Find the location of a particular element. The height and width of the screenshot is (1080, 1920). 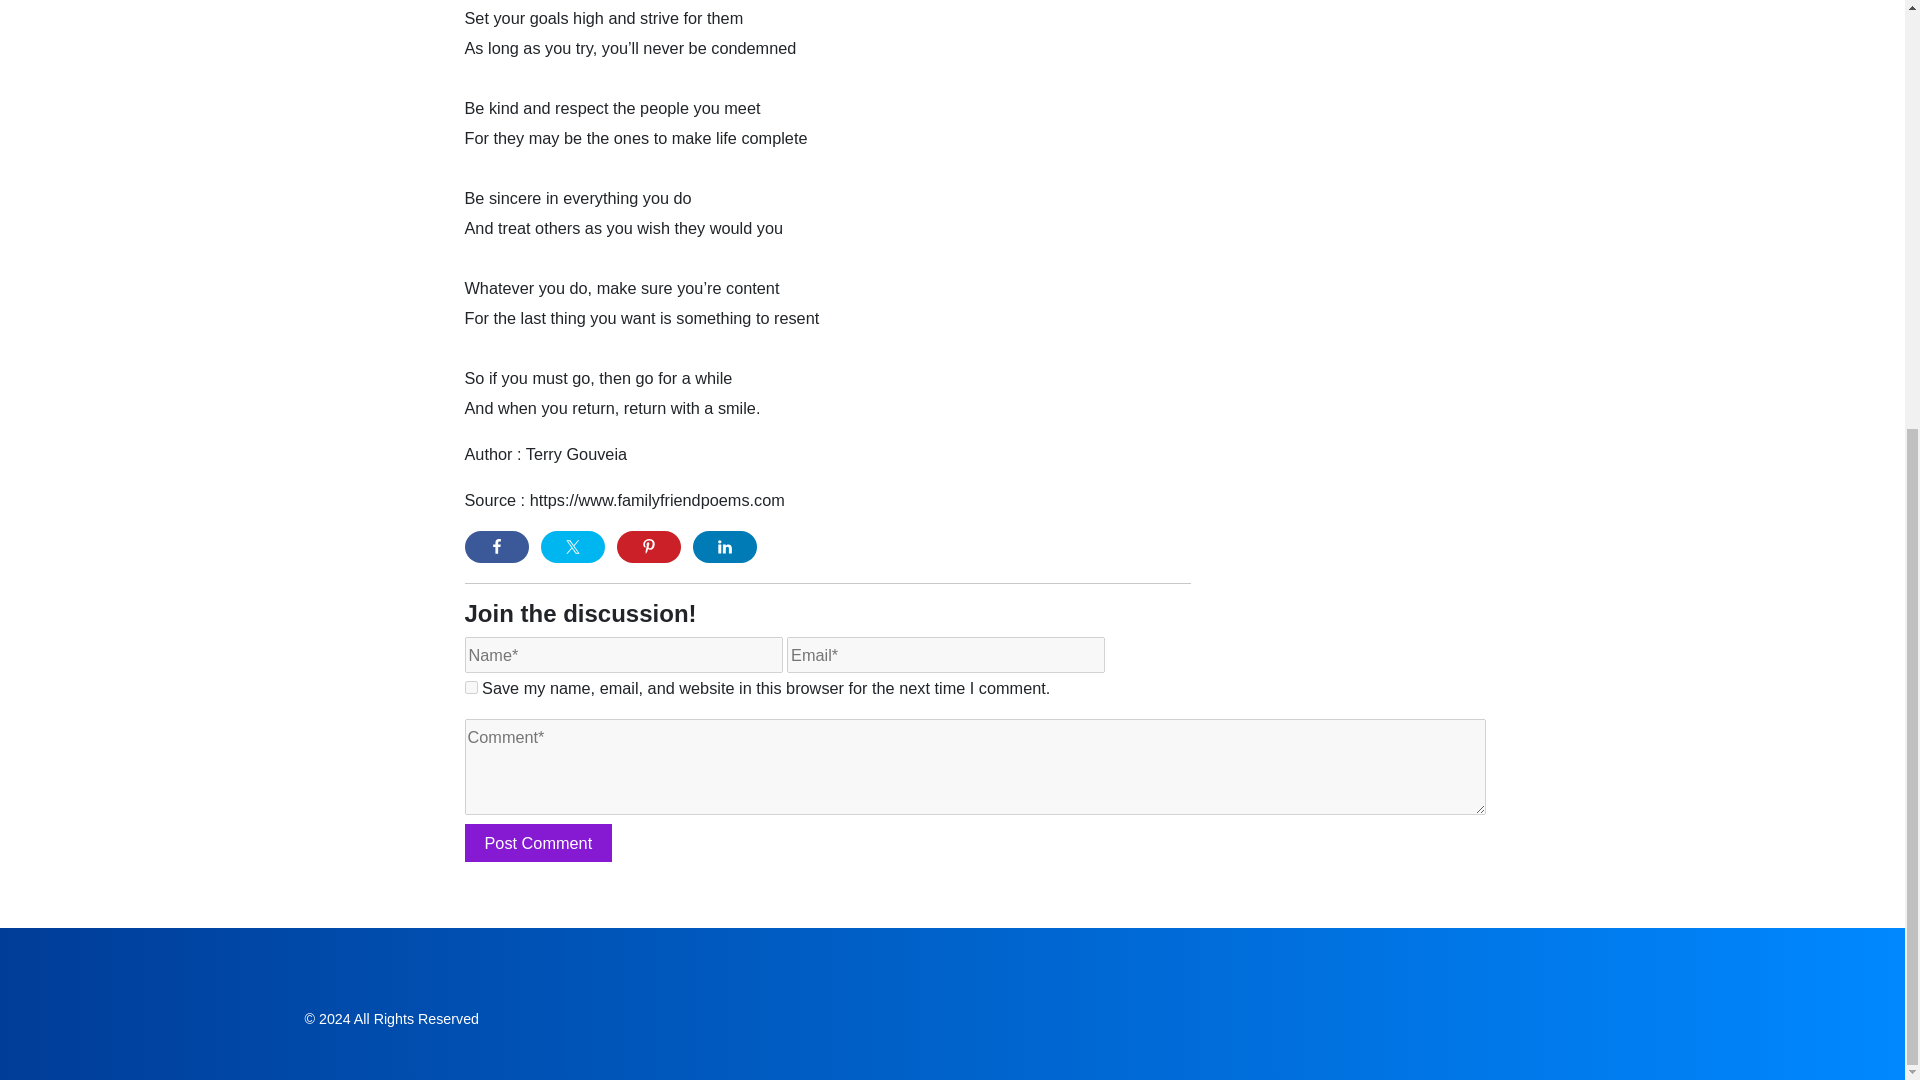

yes is located at coordinates (470, 688).